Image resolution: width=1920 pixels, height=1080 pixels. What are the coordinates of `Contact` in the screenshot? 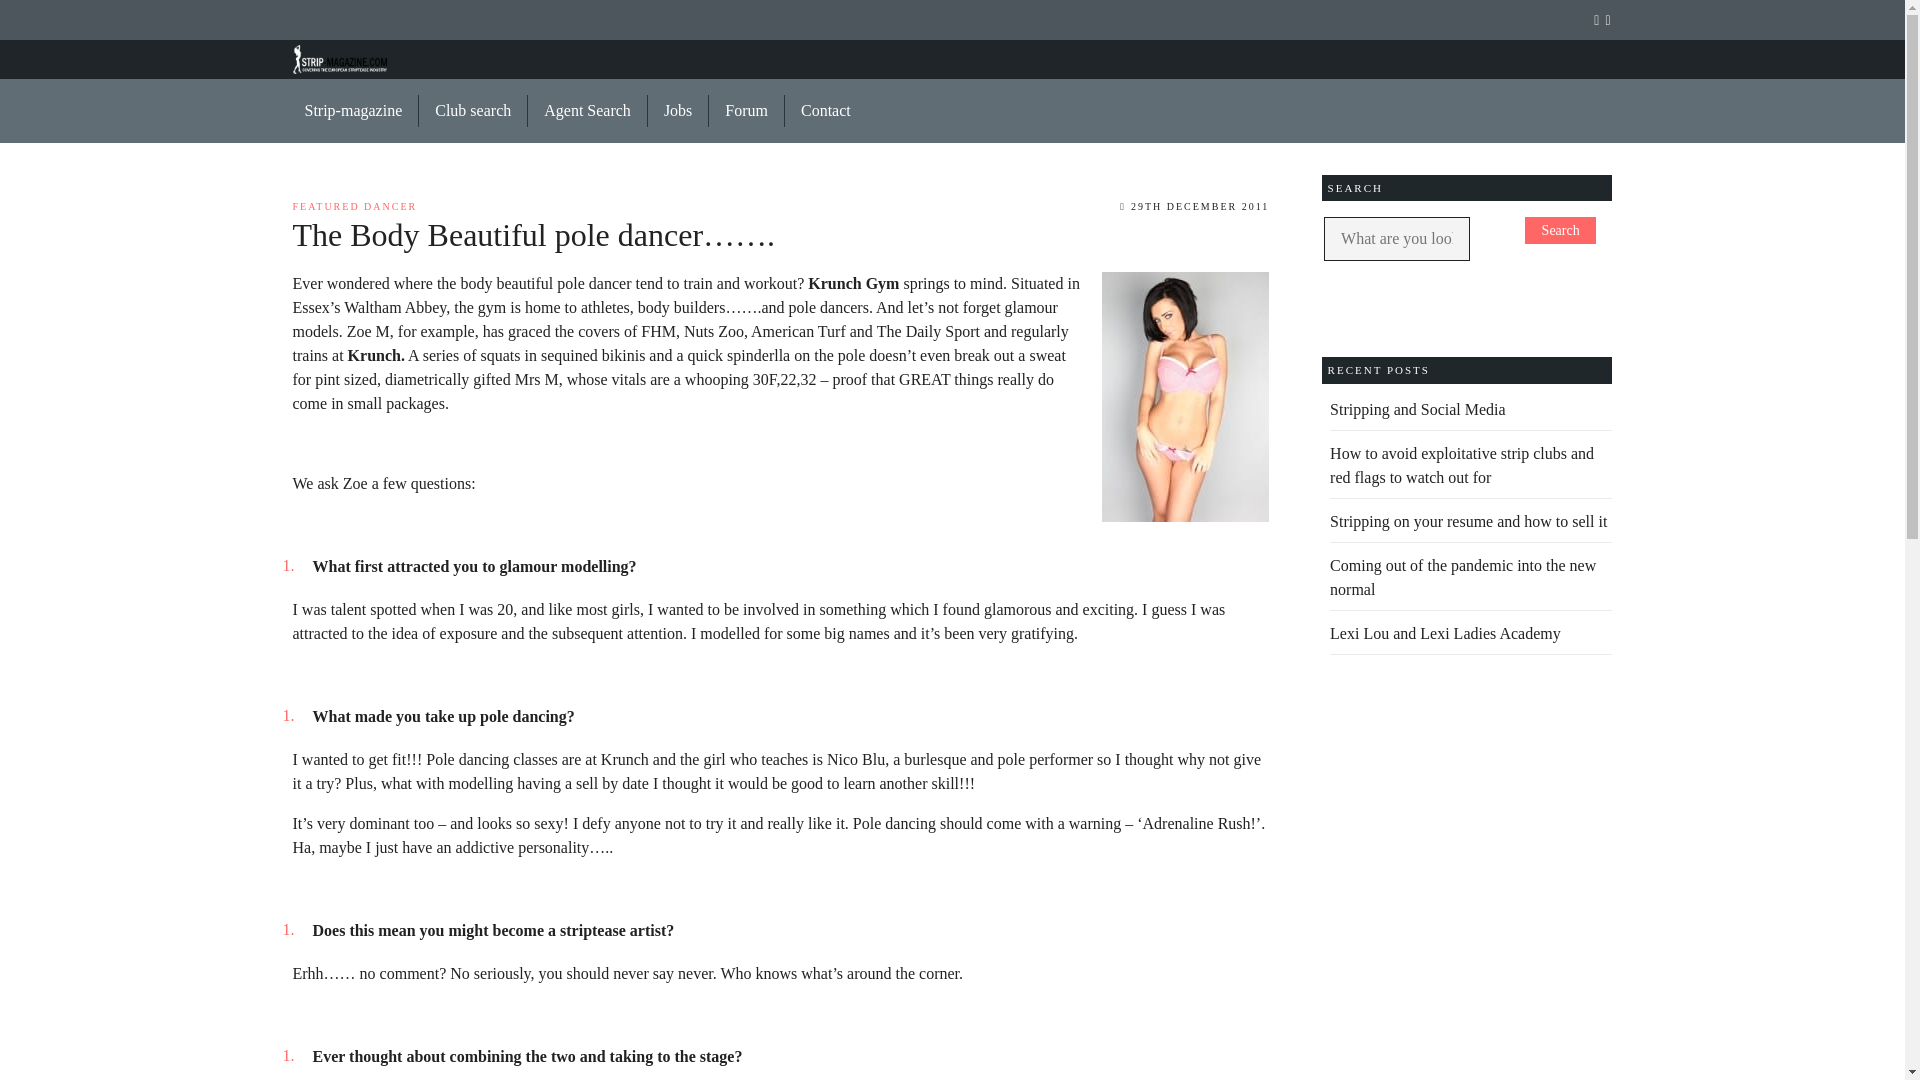 It's located at (818, 111).